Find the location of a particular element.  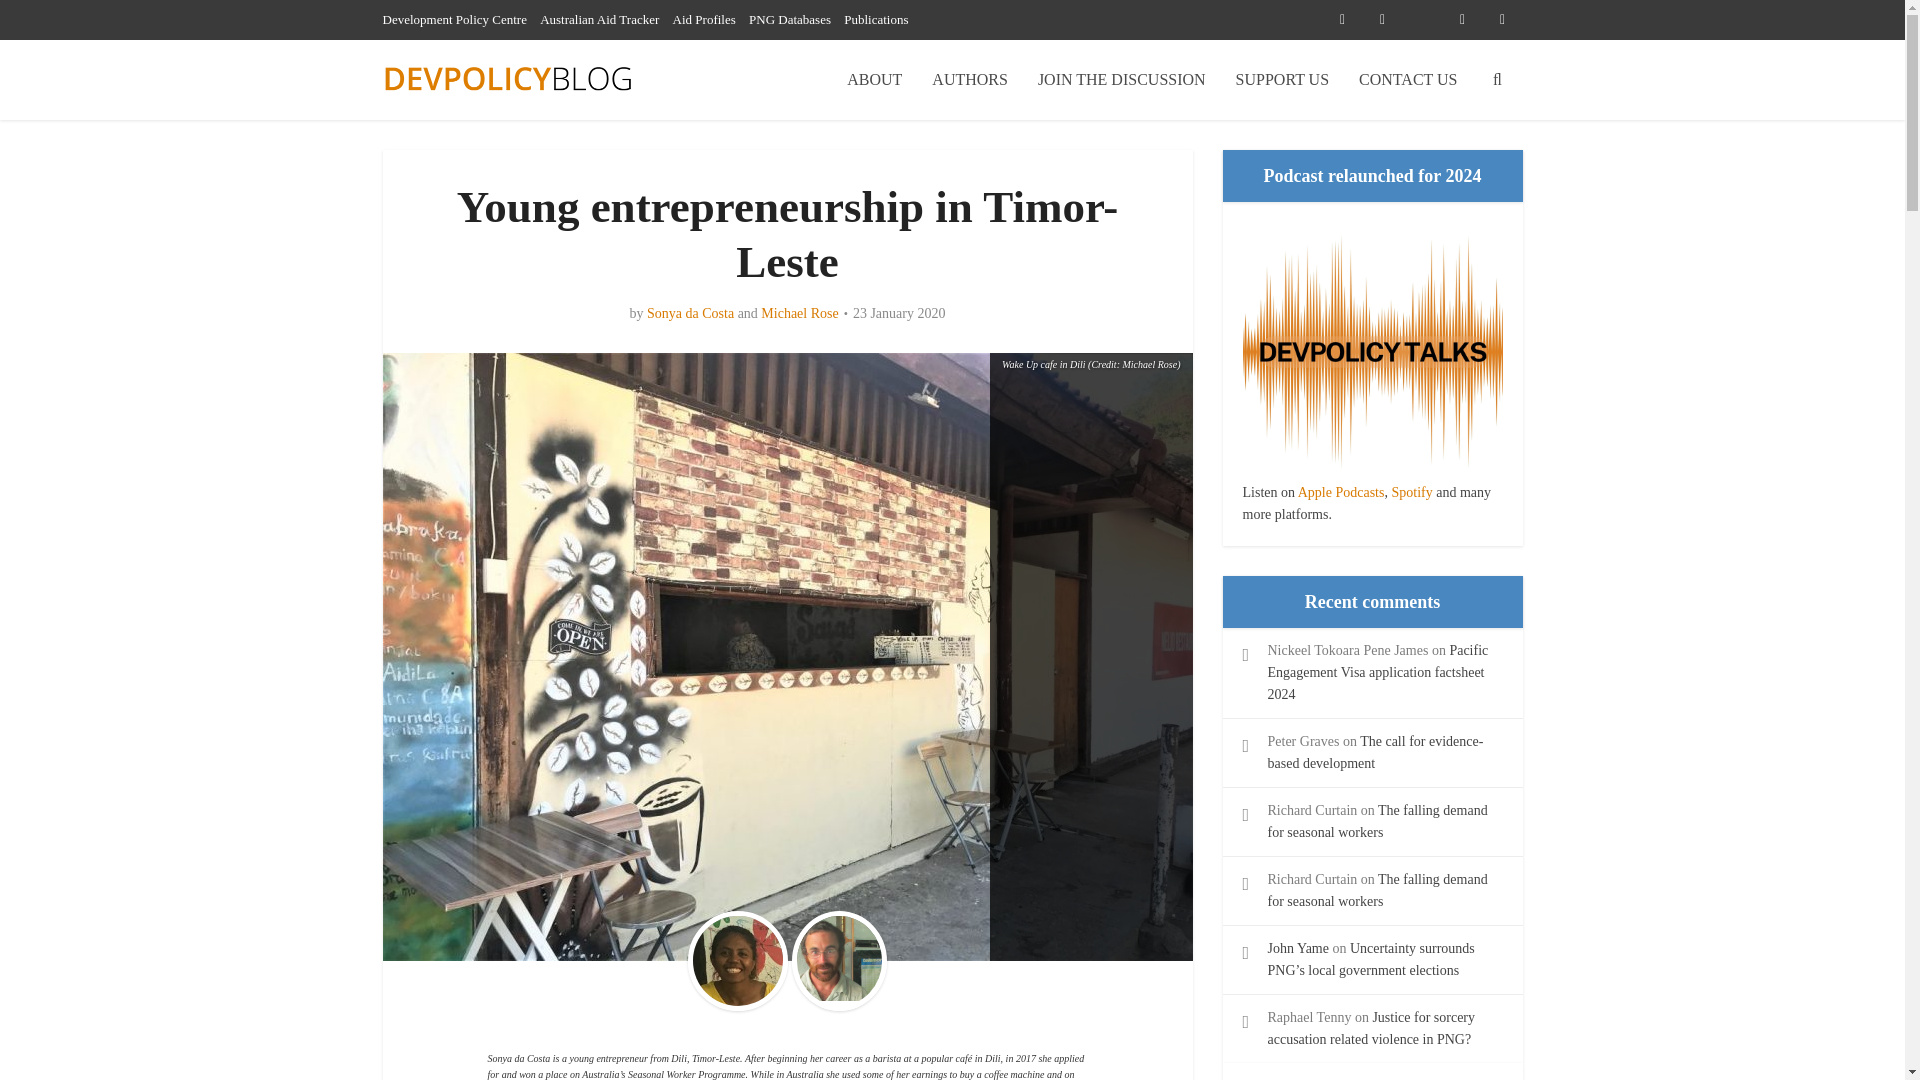

JOIN THE DISCUSSION is located at coordinates (1122, 79).